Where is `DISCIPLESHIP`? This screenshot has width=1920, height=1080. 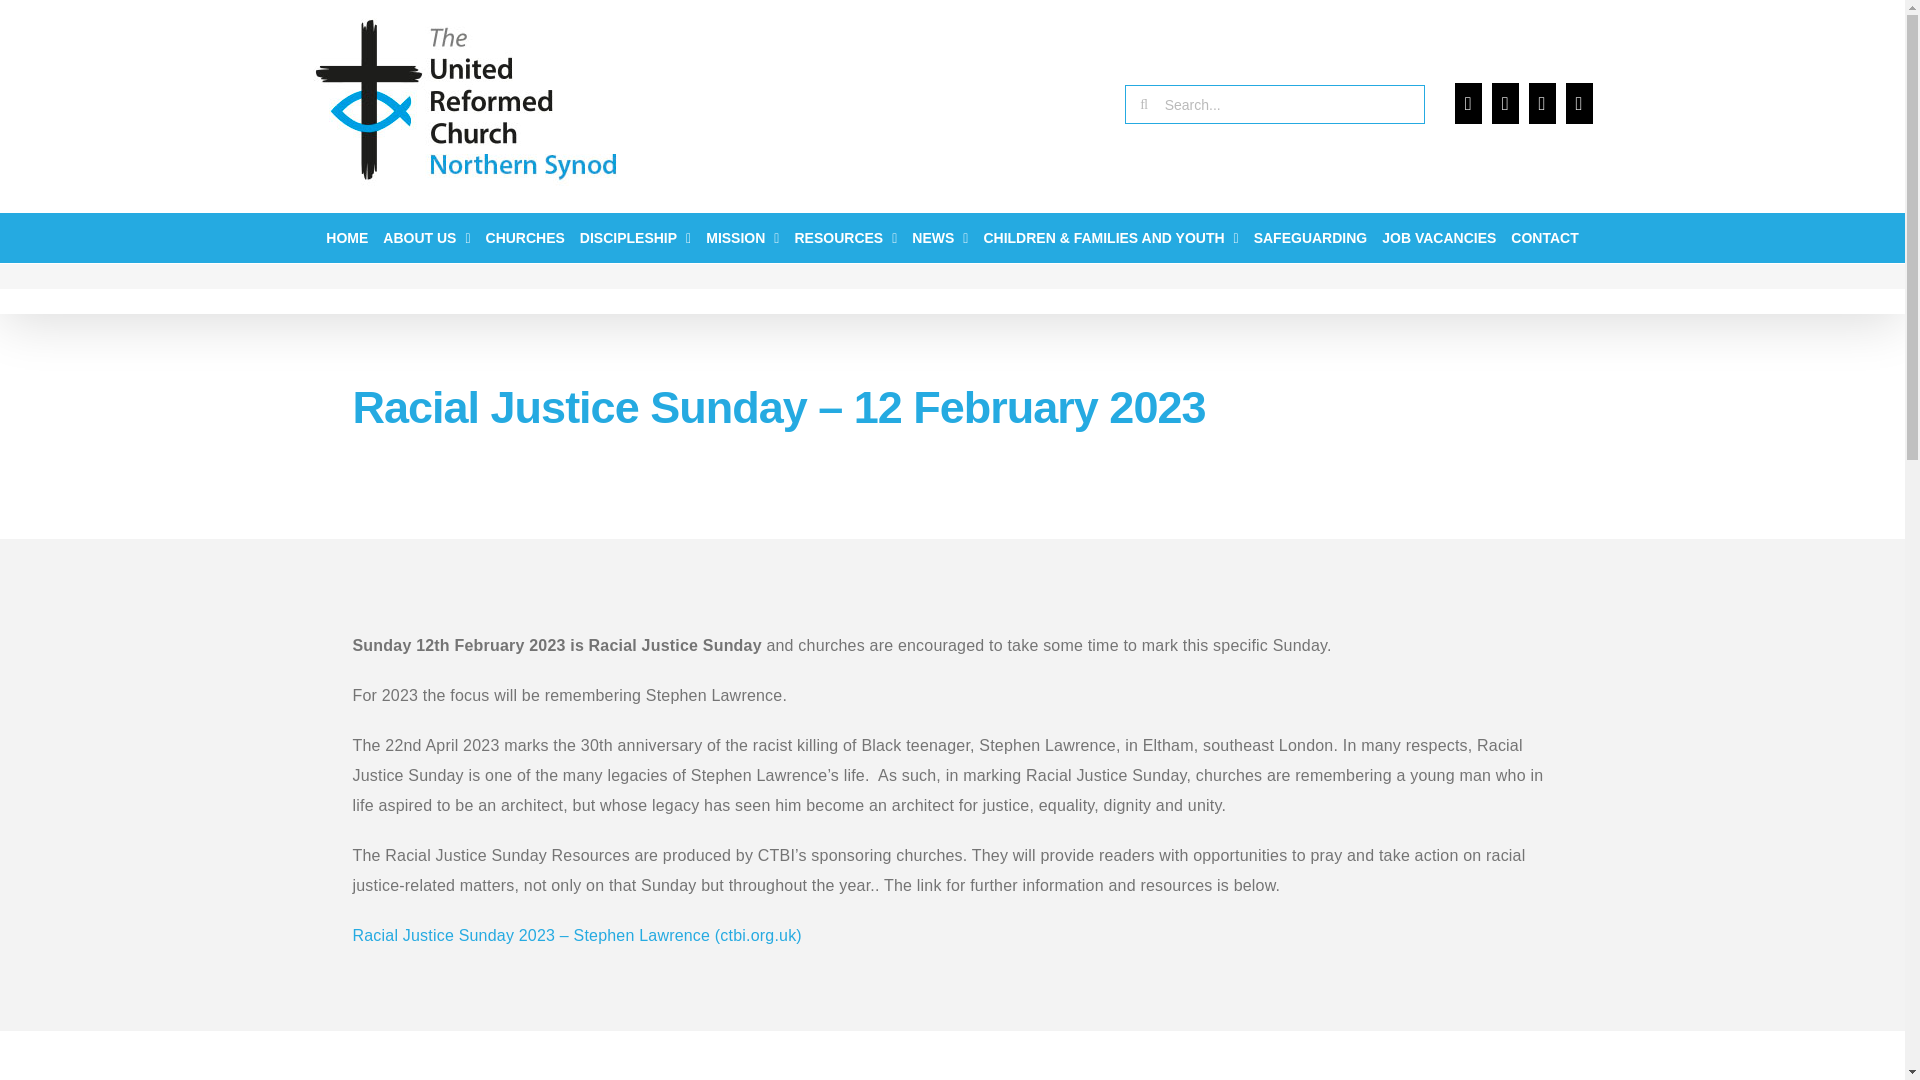 DISCIPLESHIP is located at coordinates (635, 238).